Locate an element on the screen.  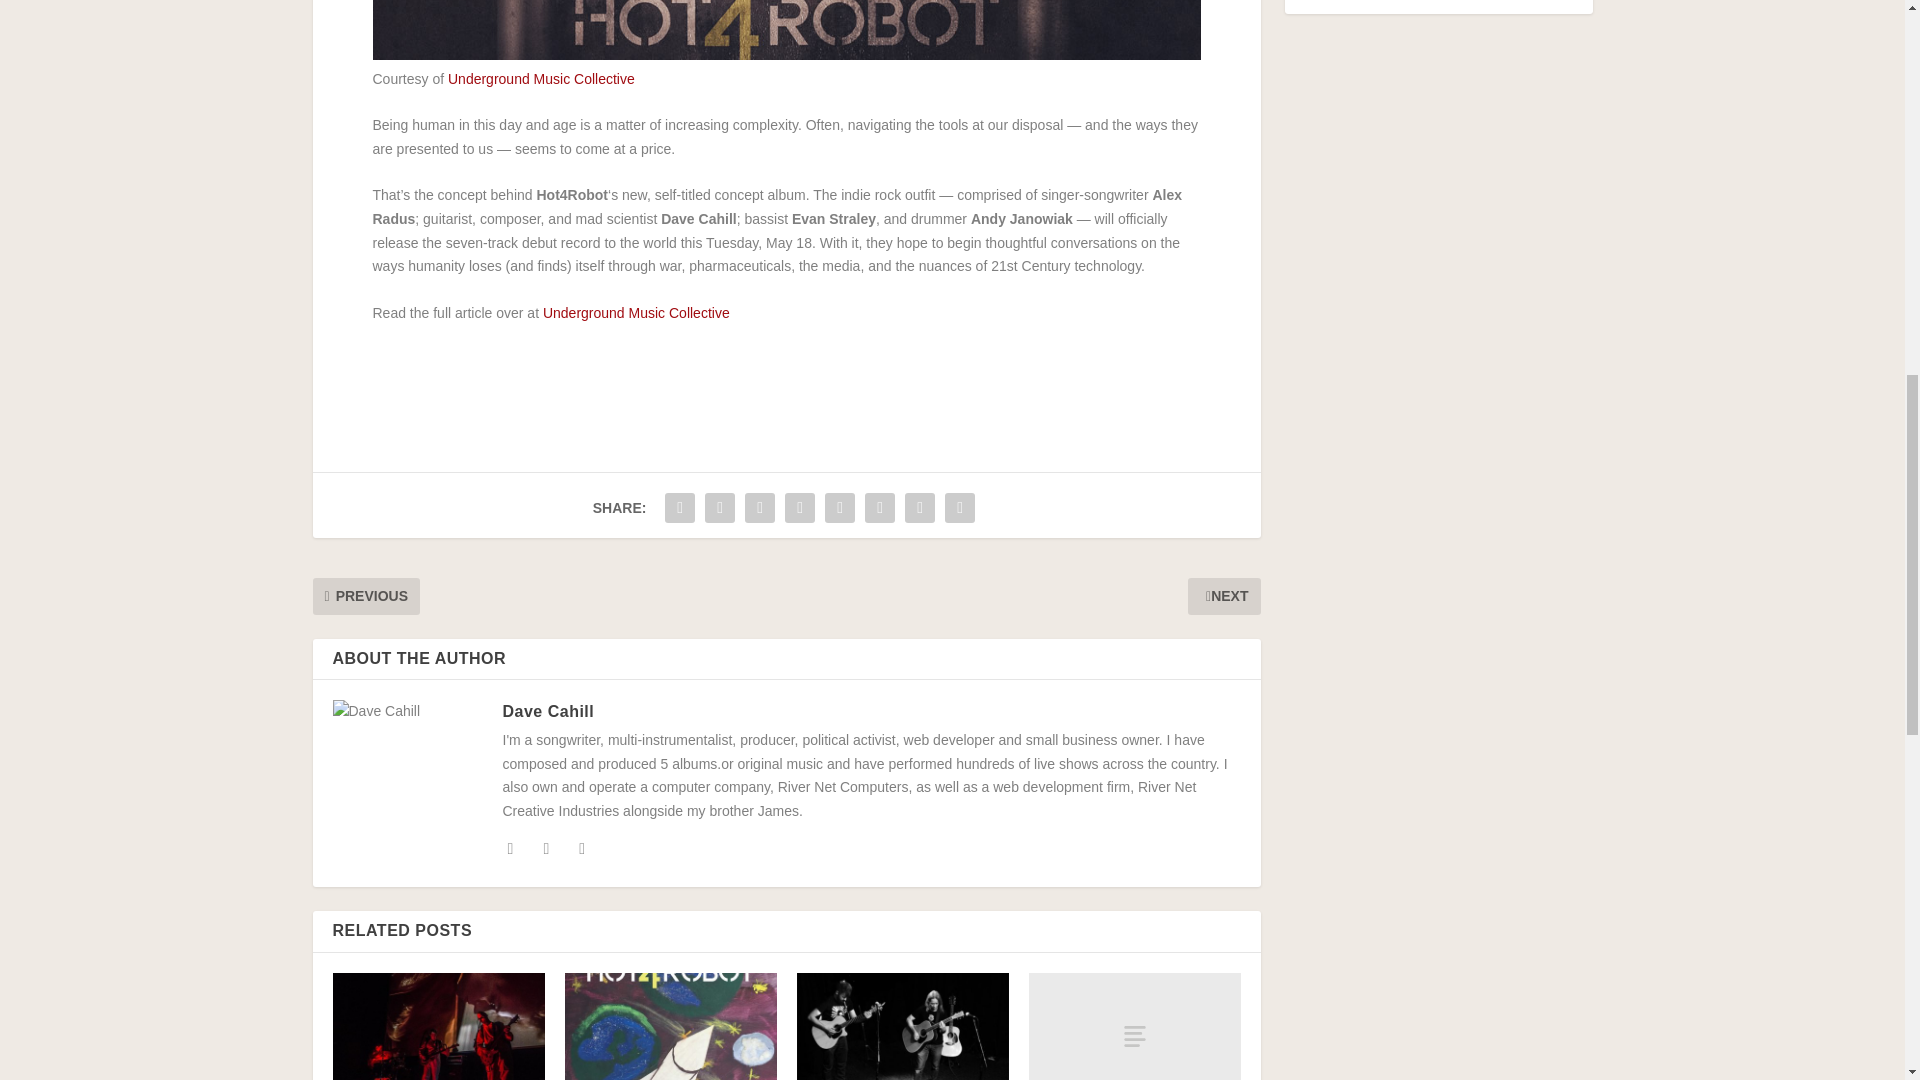
Underground Music Collective is located at coordinates (541, 79).